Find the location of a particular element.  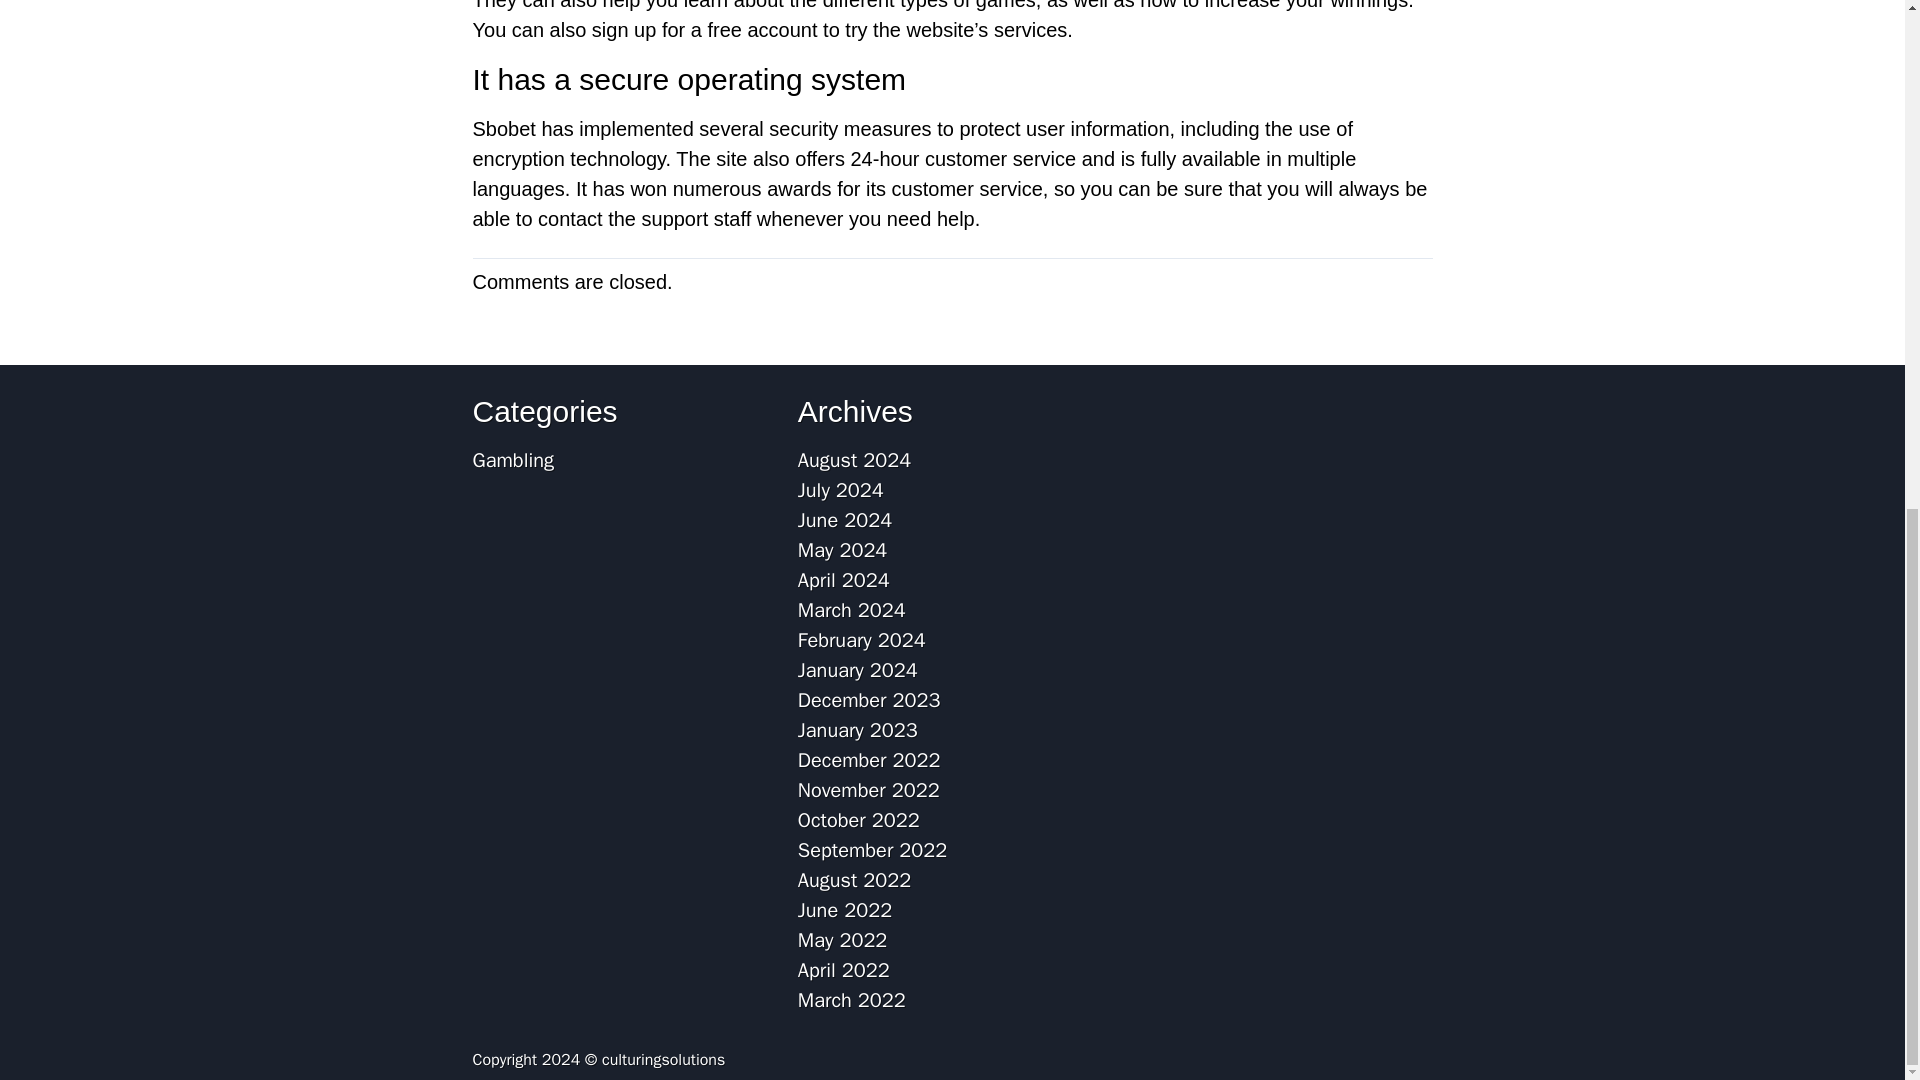

July 2024 is located at coordinates (840, 490).